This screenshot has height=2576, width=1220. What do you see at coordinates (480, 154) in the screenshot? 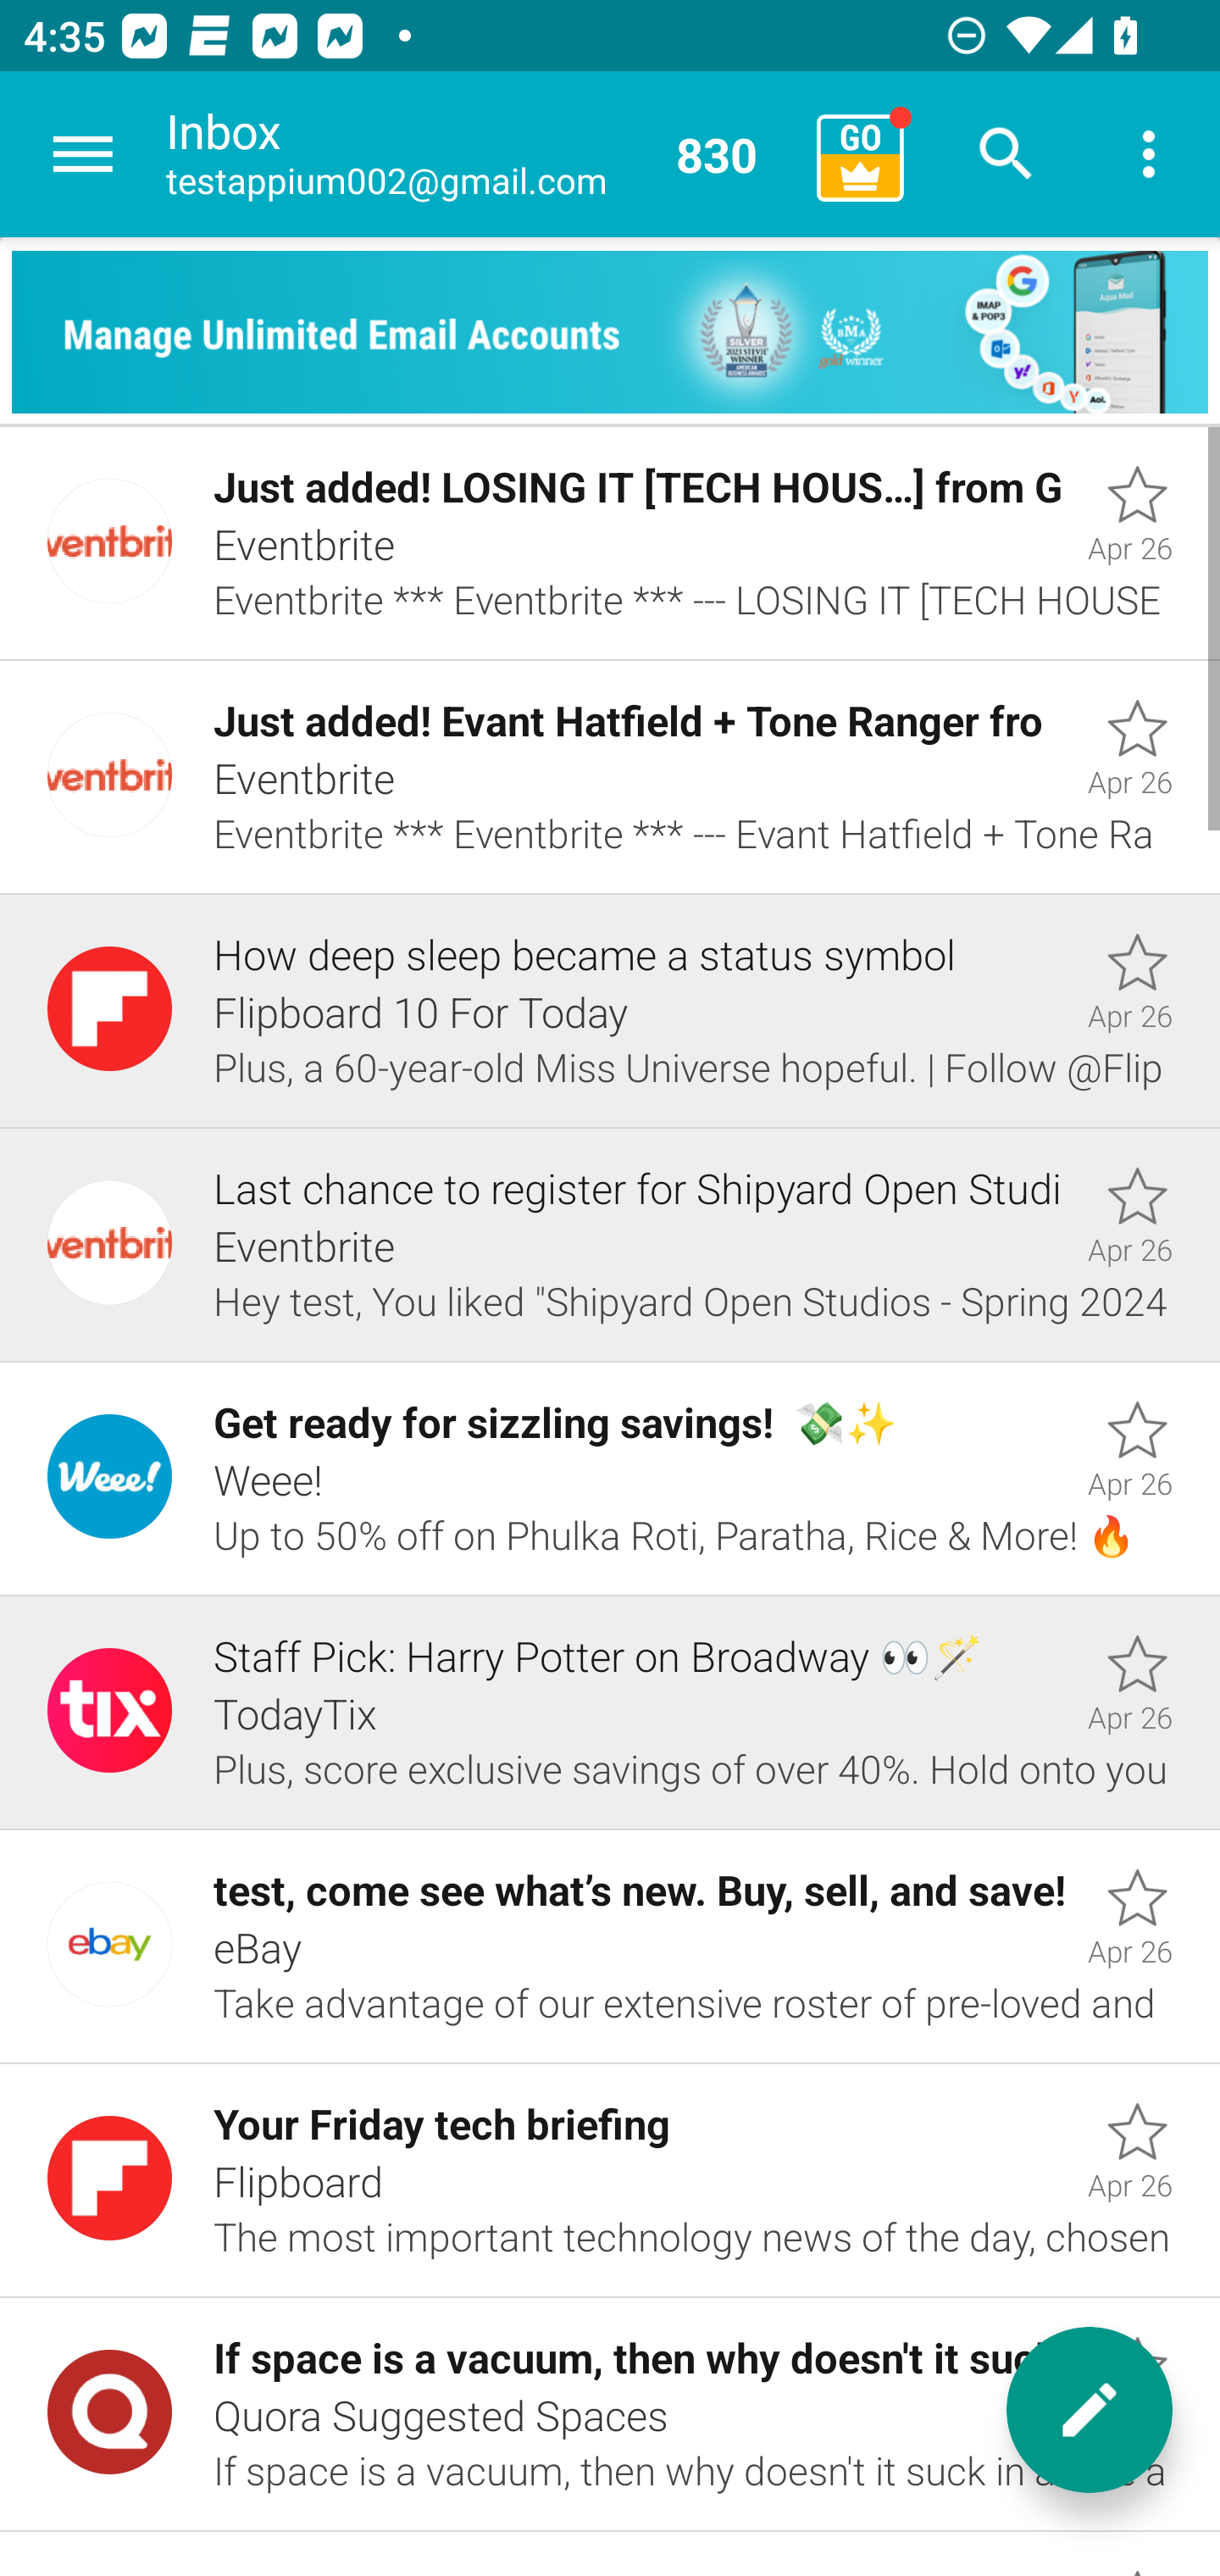
I see `Inbox testappium002@gmail.com 830` at bounding box center [480, 154].